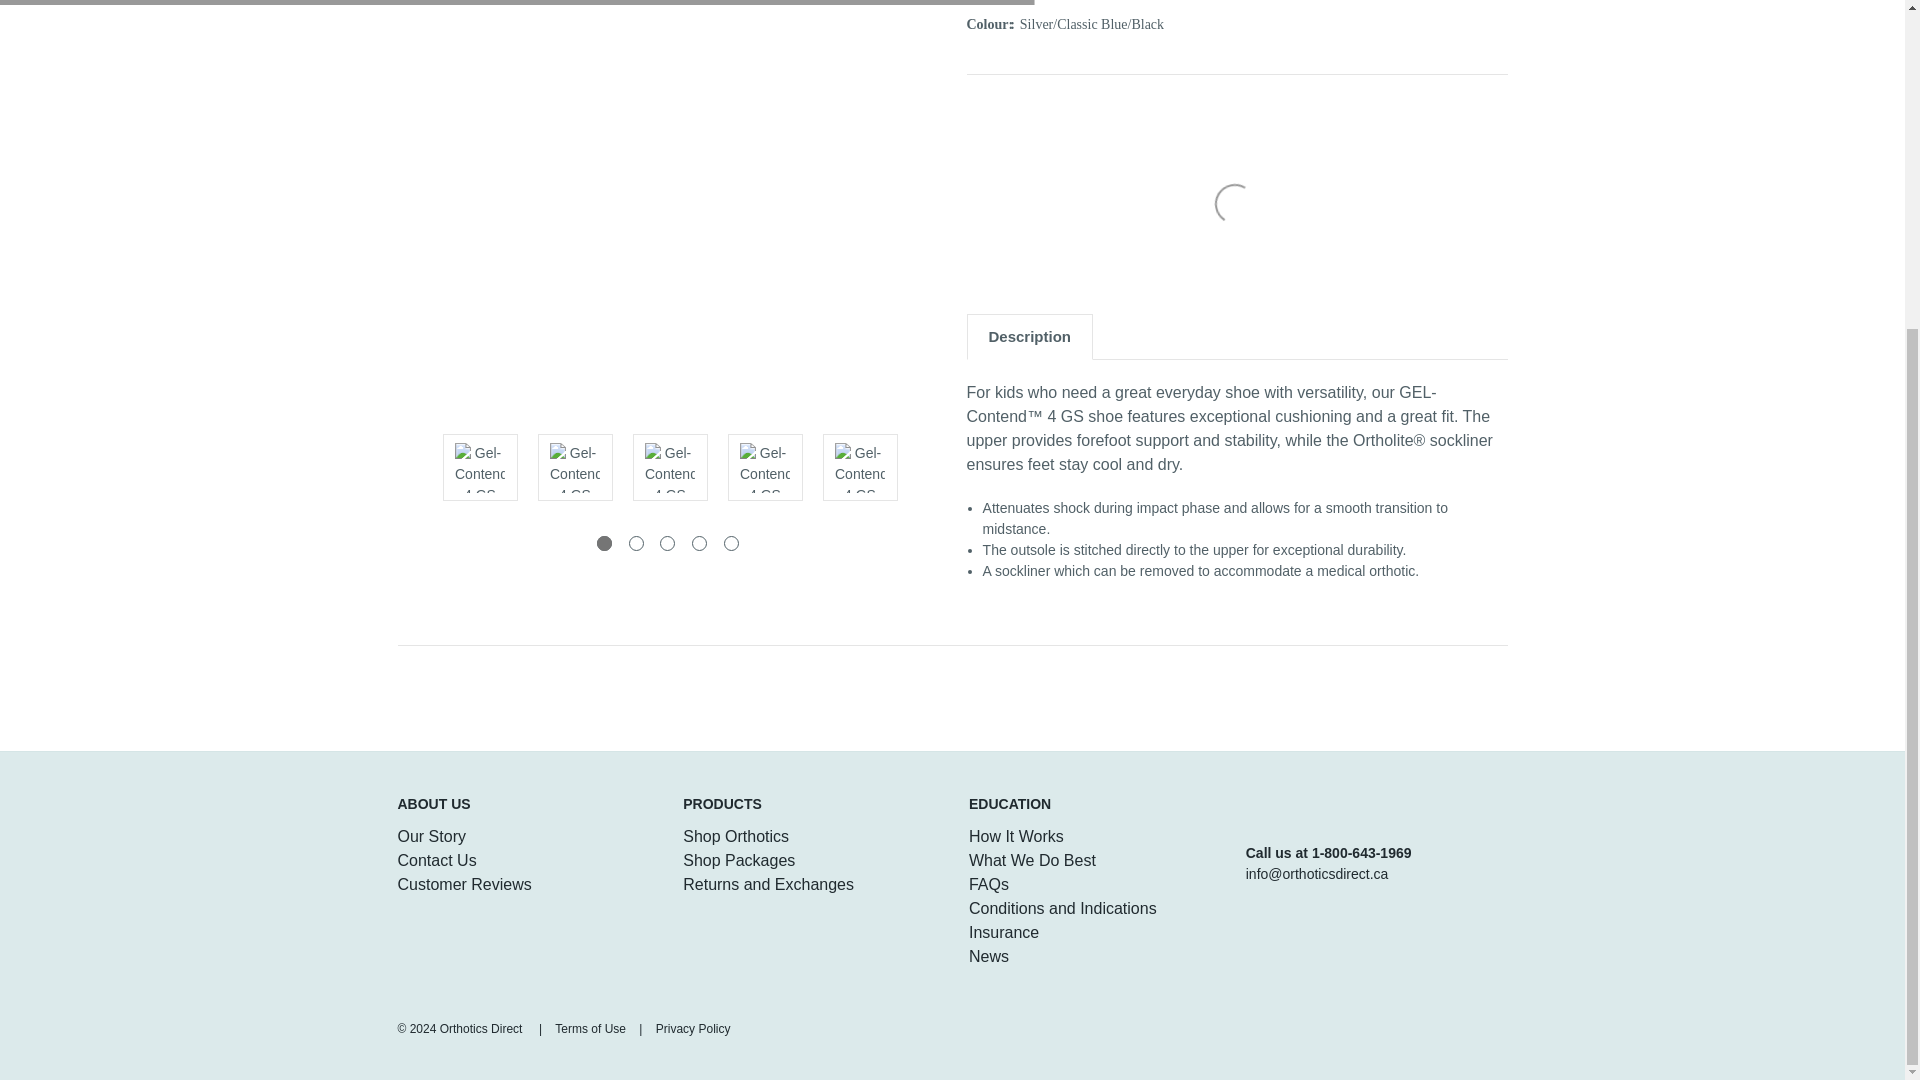 The image size is (1920, 1080). What do you see at coordinates (698, 542) in the screenshot?
I see `4` at bounding box center [698, 542].